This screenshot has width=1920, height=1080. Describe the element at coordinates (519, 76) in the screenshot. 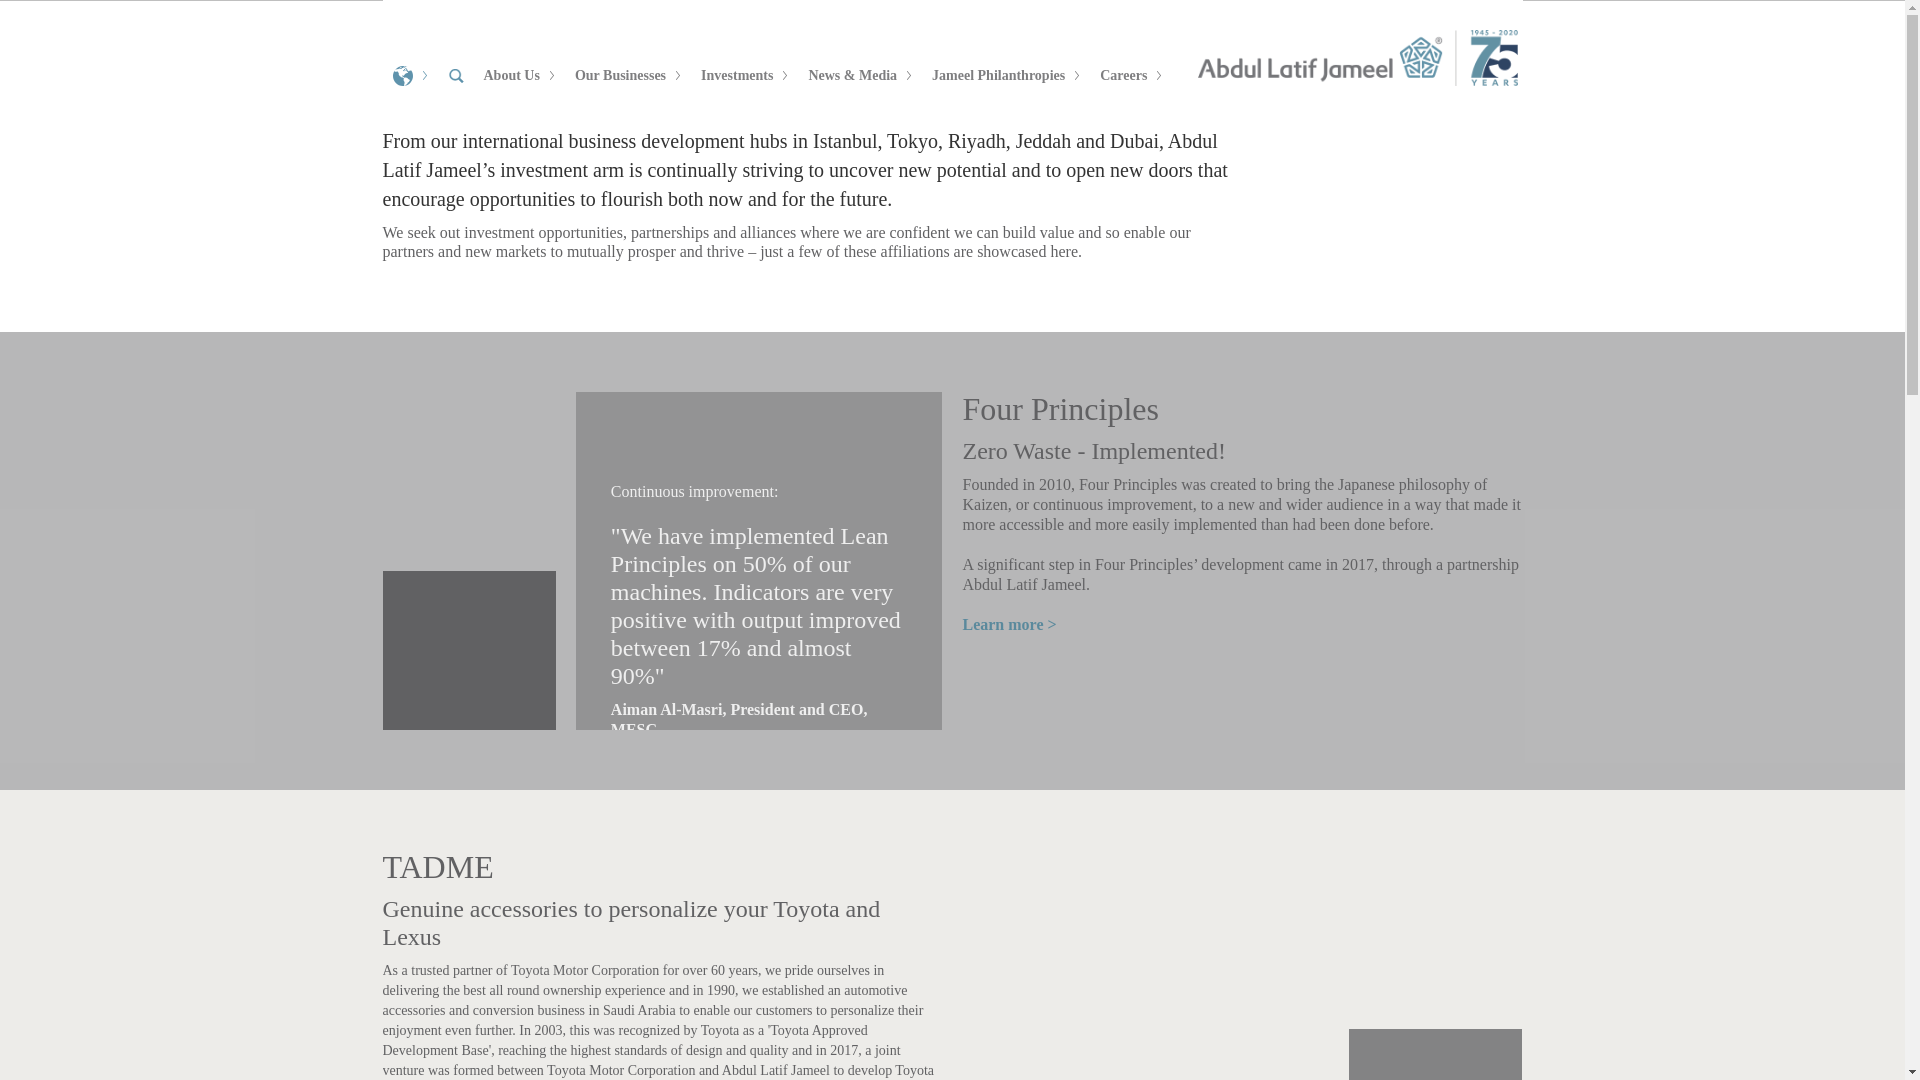

I see `About Us` at that location.